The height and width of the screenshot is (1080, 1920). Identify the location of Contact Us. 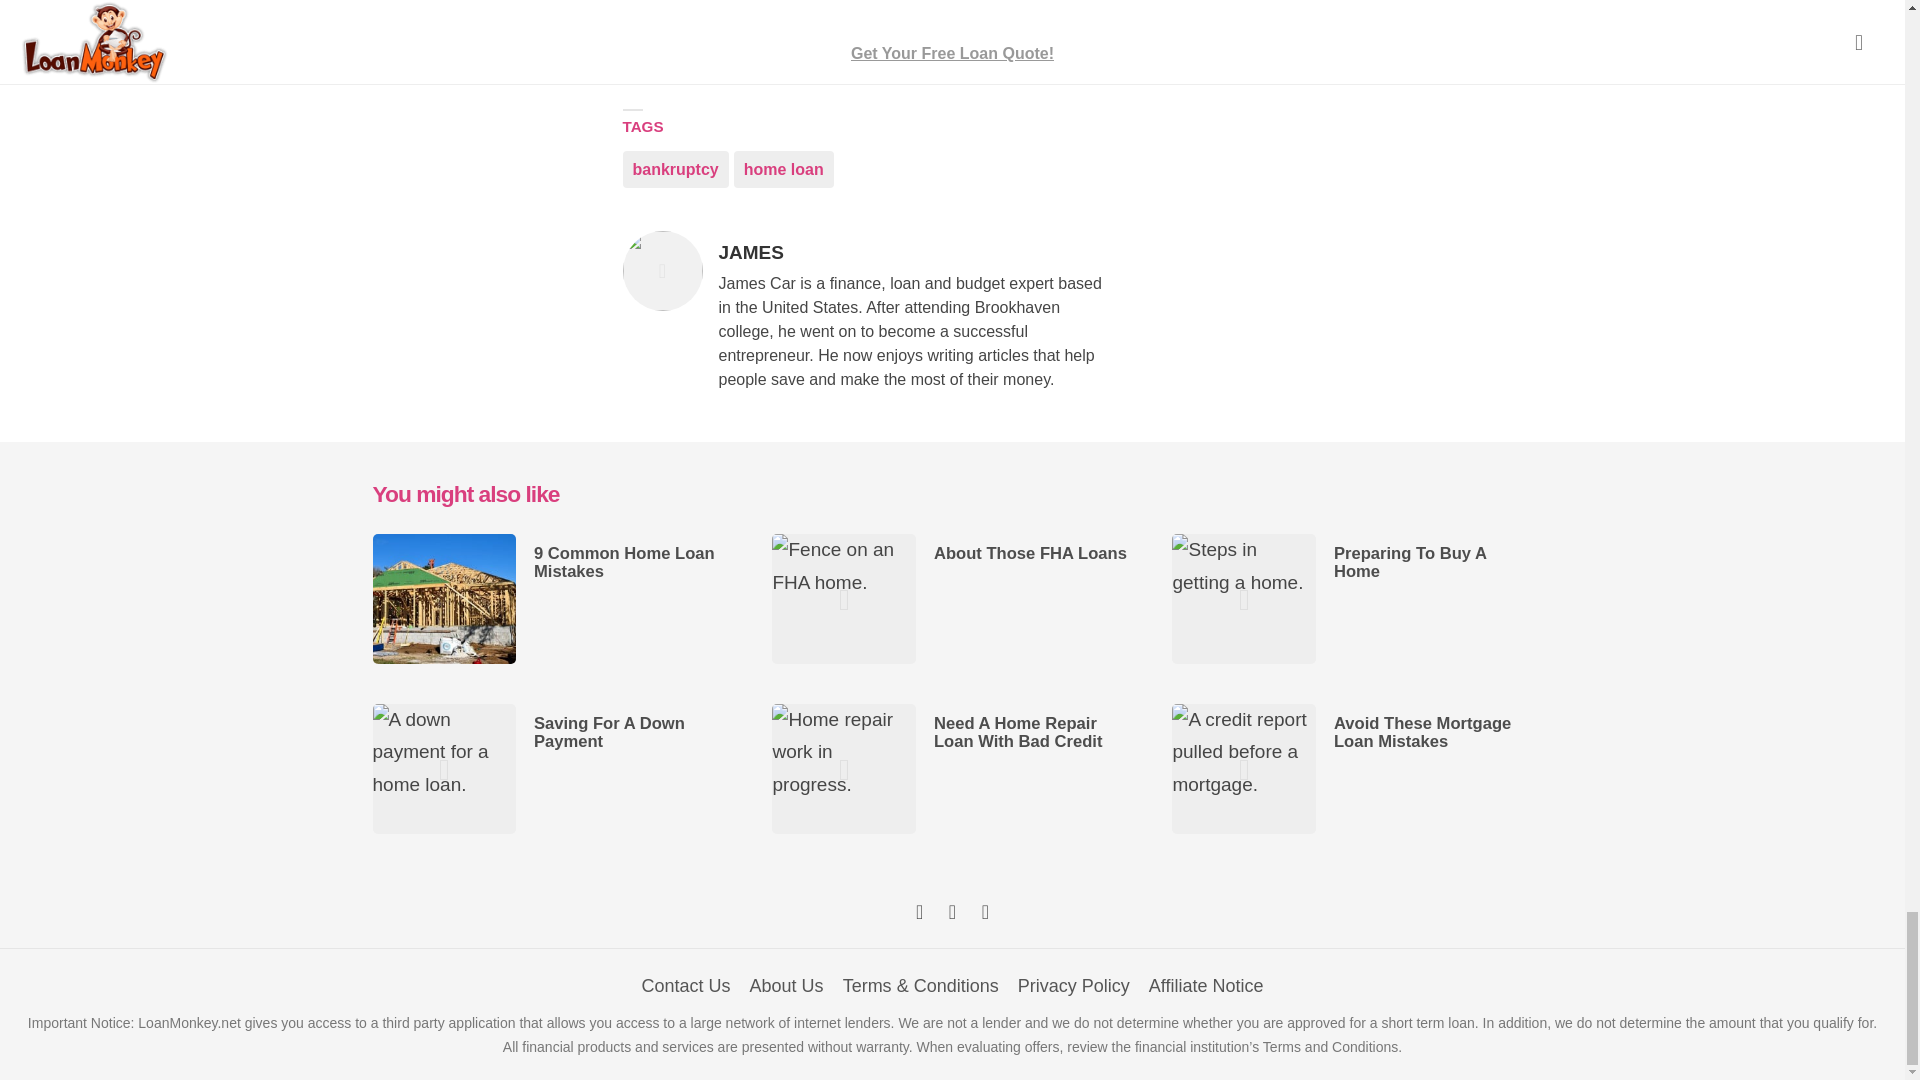
(686, 986).